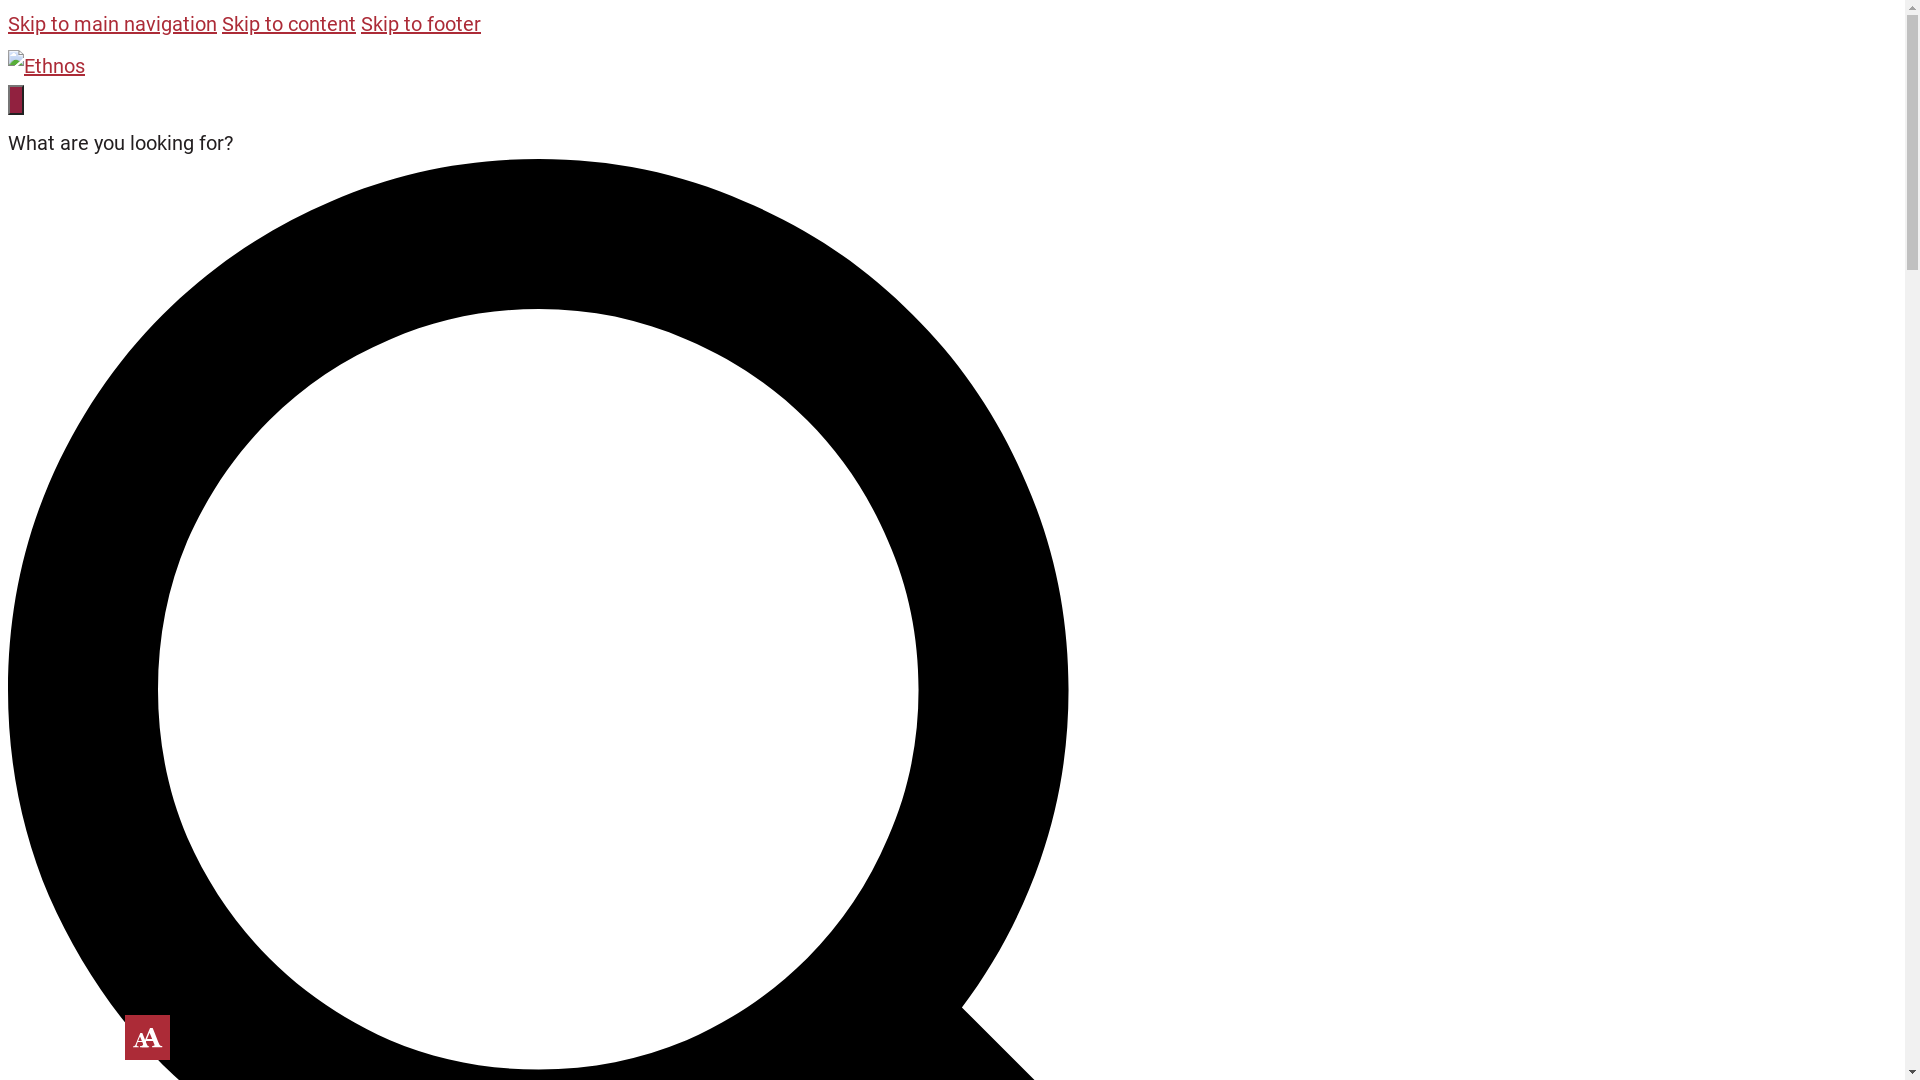 Image resolution: width=1920 pixels, height=1080 pixels. Describe the element at coordinates (421, 24) in the screenshot. I see `Skip to footer` at that location.